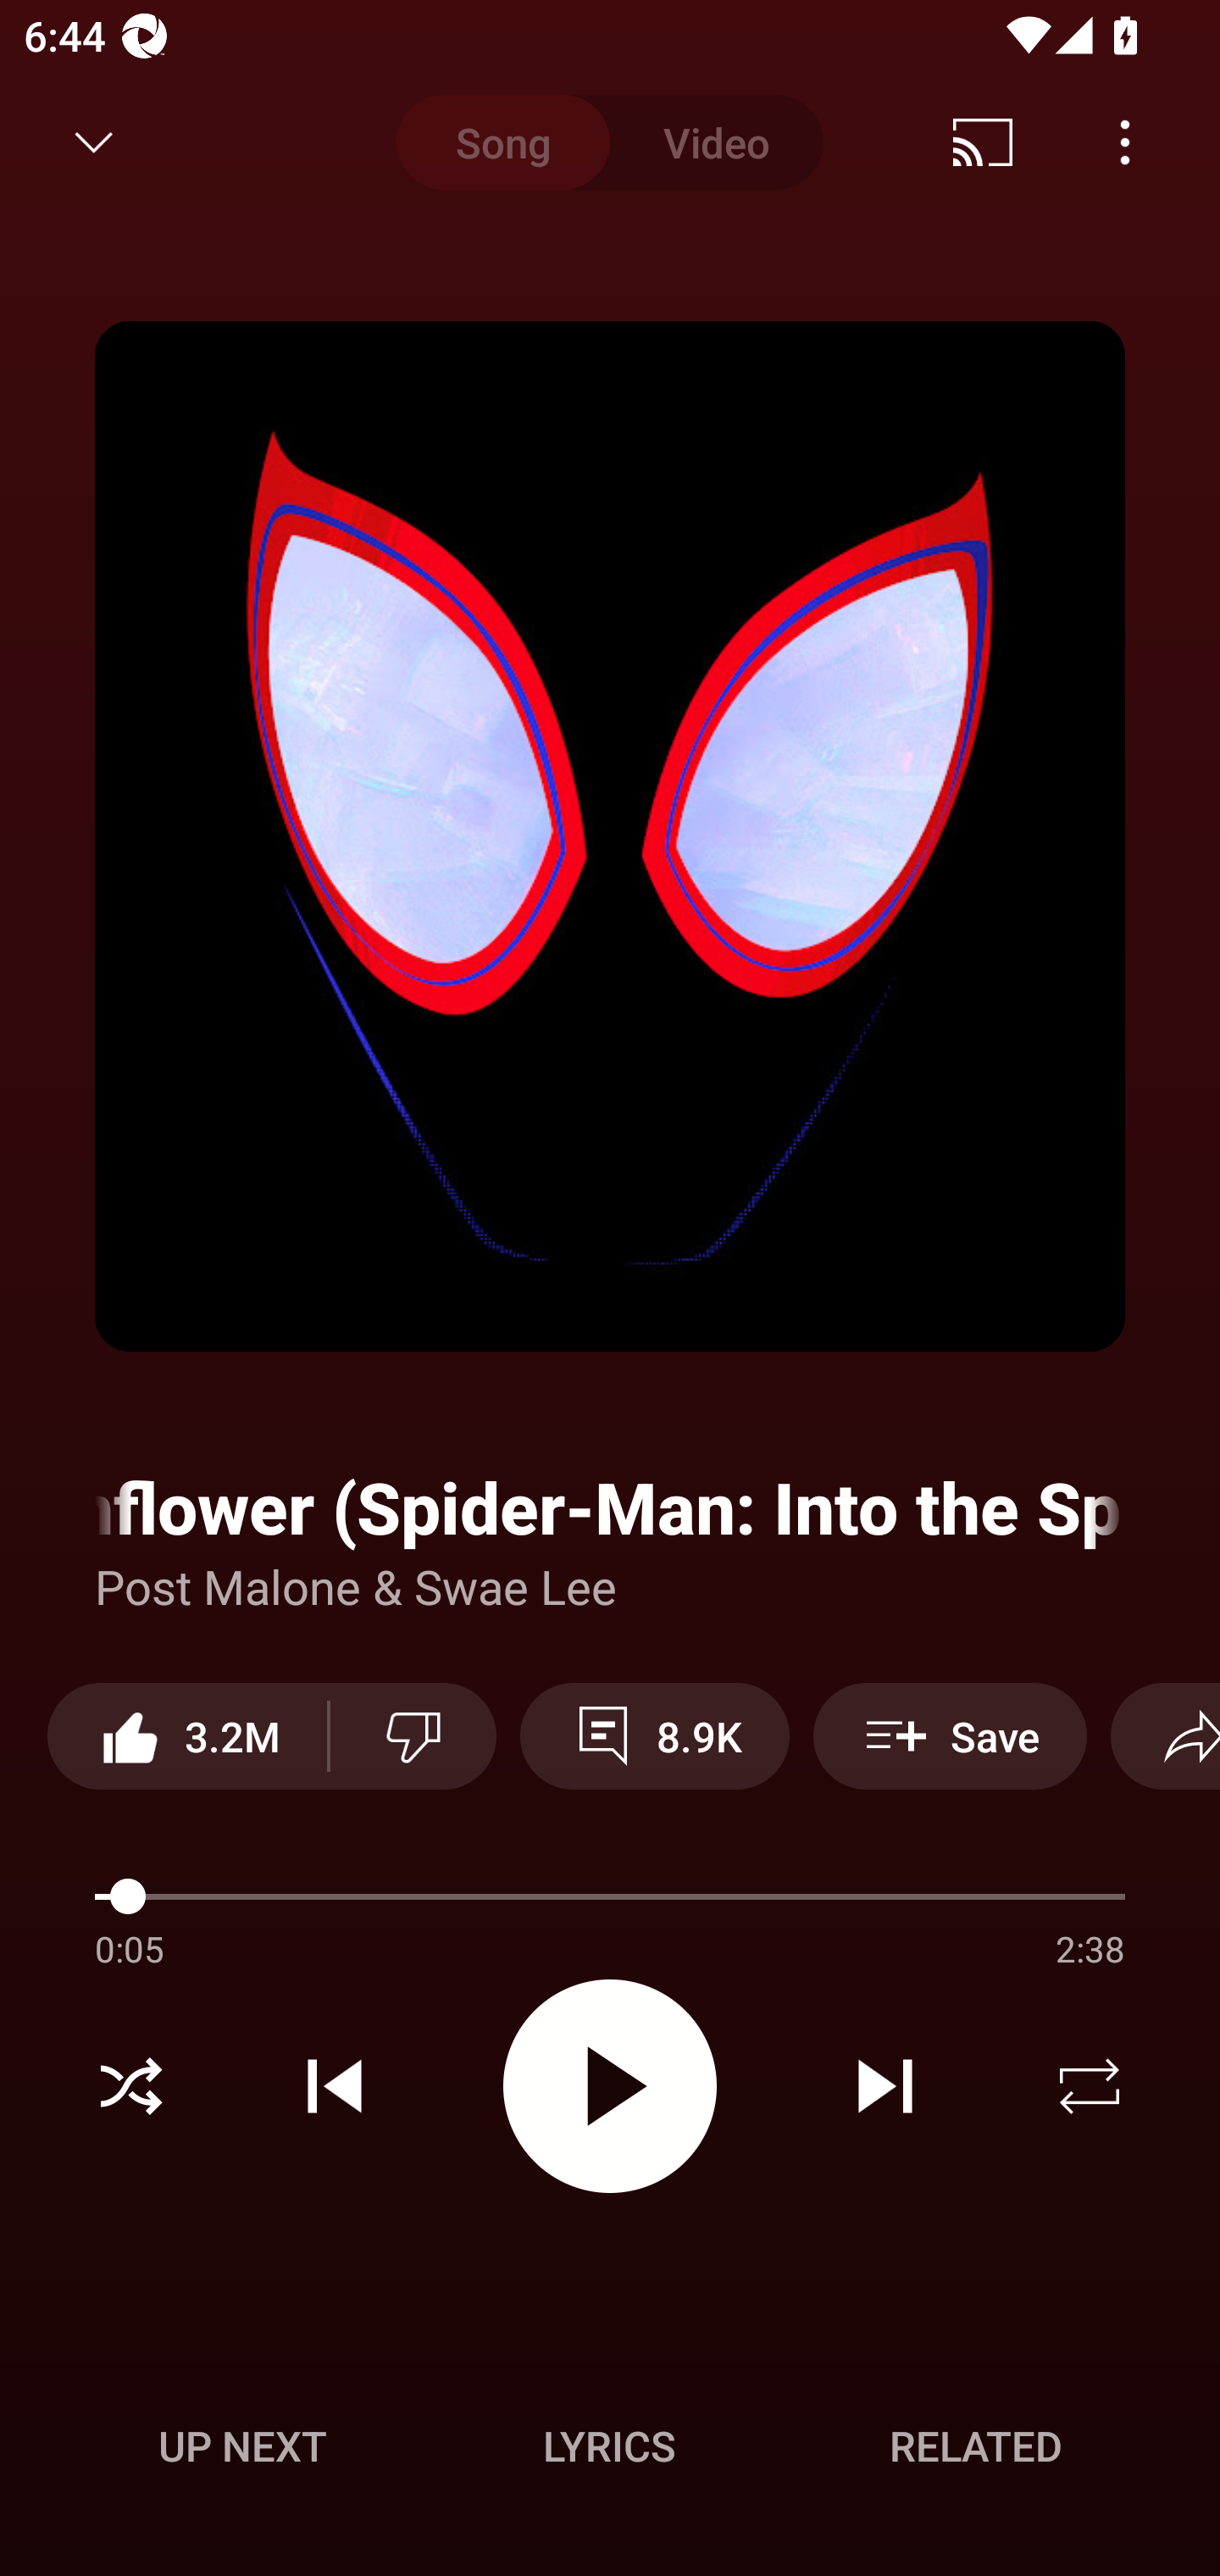 The width and height of the screenshot is (1220, 2576). I want to click on Cast. Disconnected, so click(983, 142).